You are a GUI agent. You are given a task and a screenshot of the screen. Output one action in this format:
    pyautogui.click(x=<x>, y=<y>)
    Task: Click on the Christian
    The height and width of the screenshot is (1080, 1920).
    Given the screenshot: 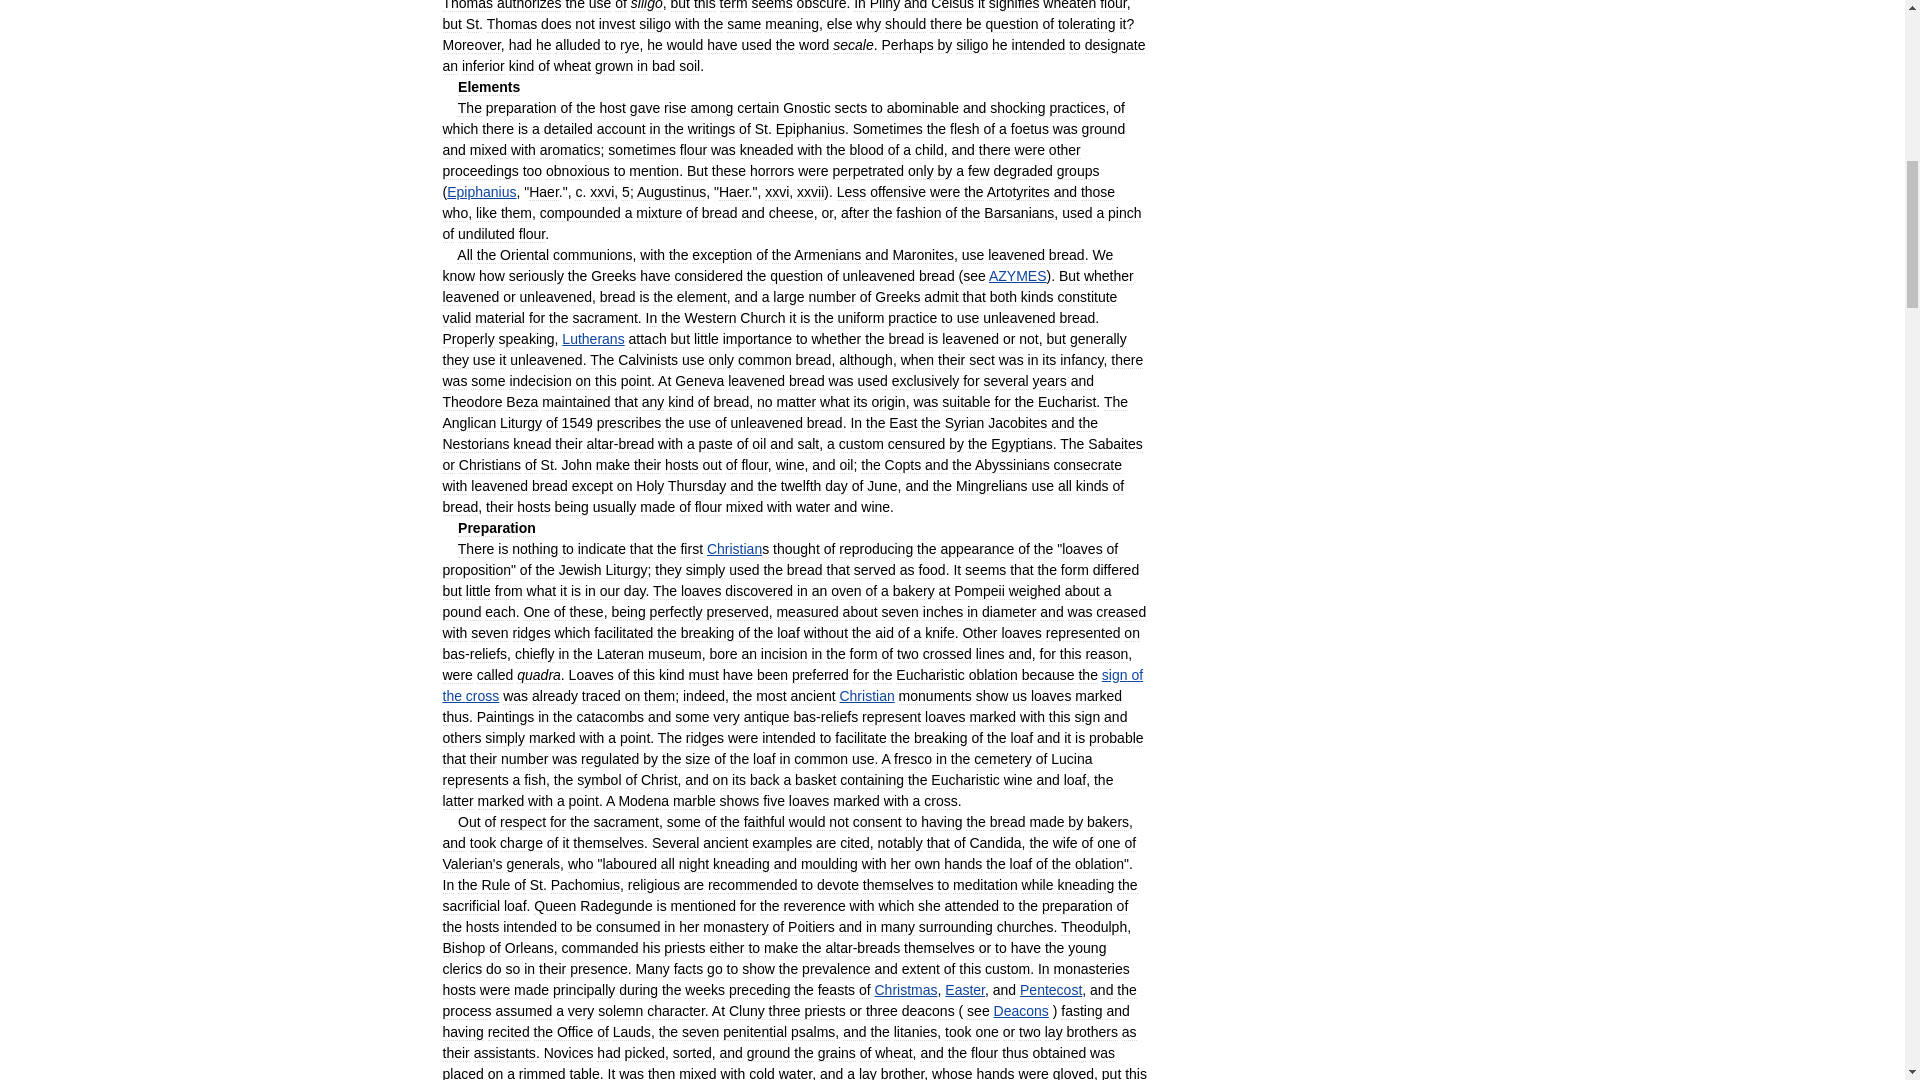 What is the action you would take?
    pyautogui.click(x=866, y=696)
    